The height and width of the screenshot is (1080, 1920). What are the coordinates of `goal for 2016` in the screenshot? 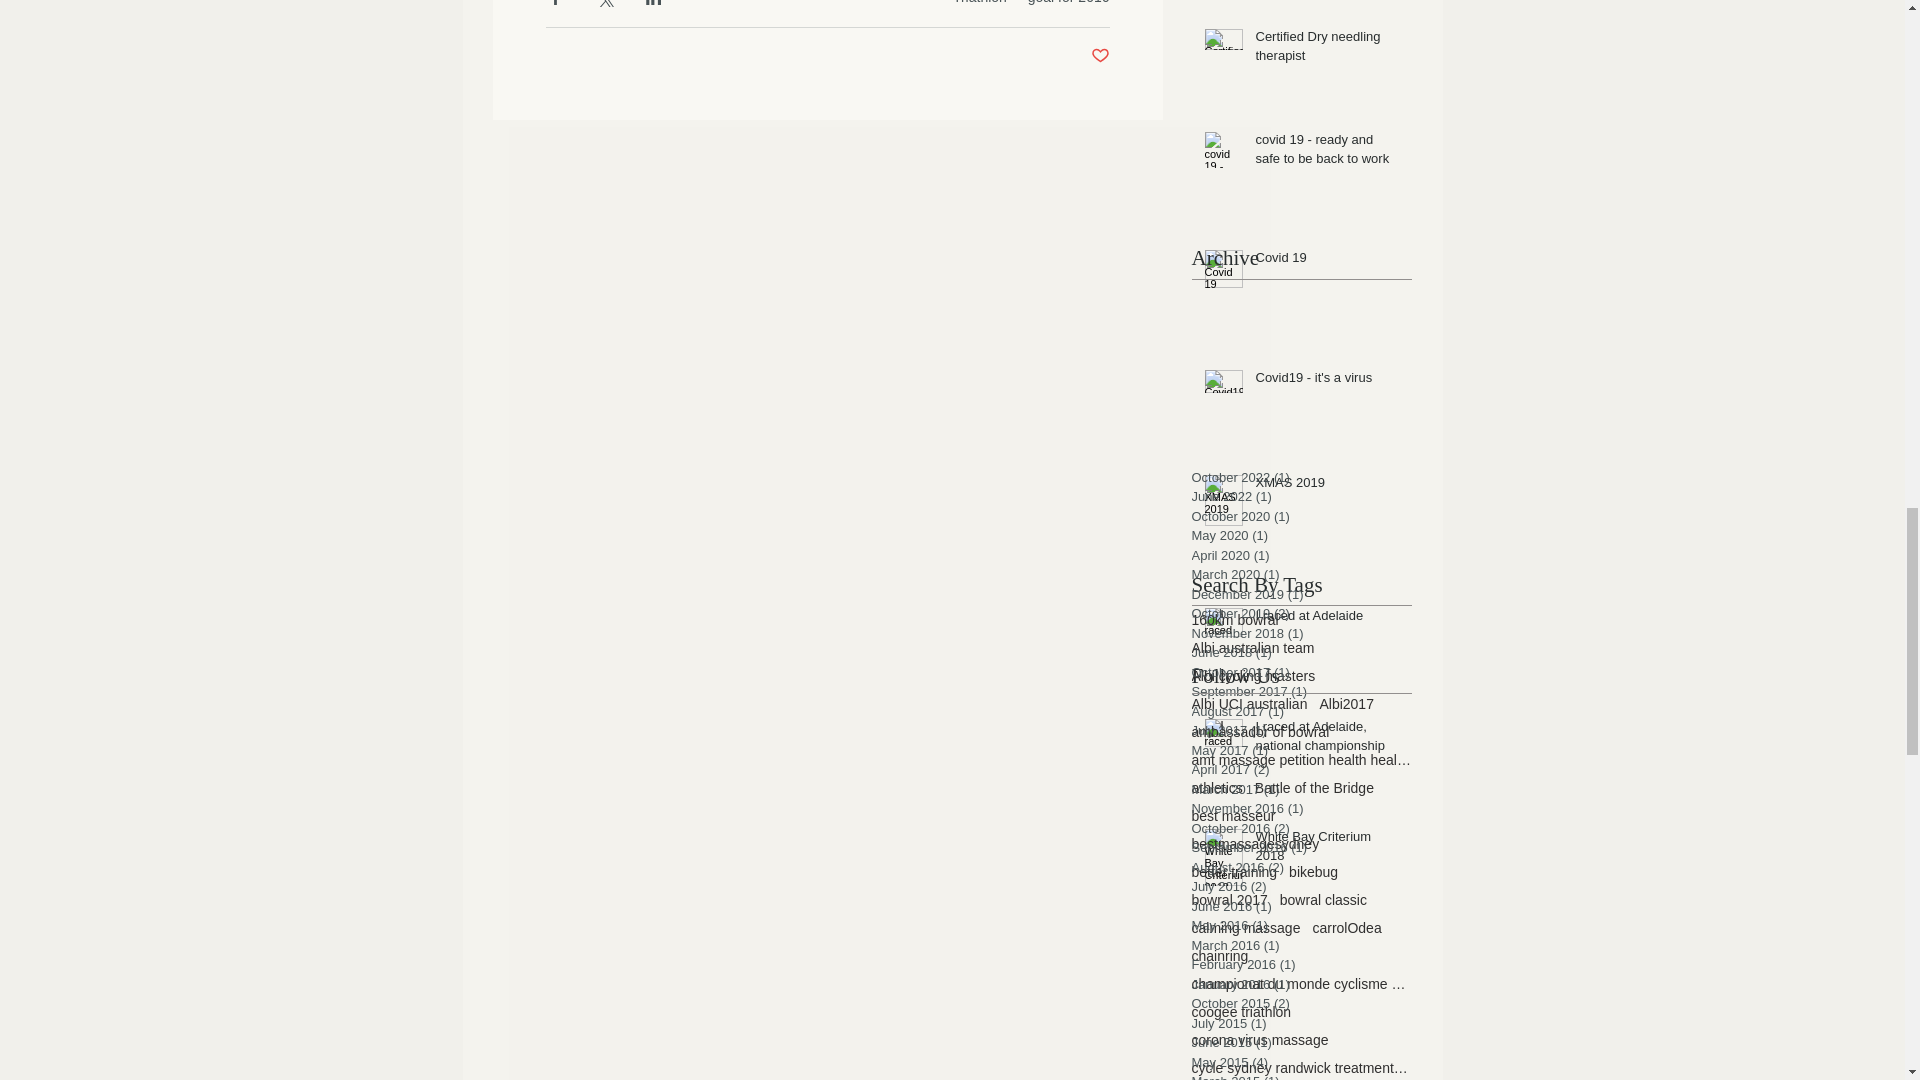 It's located at (1068, 2).